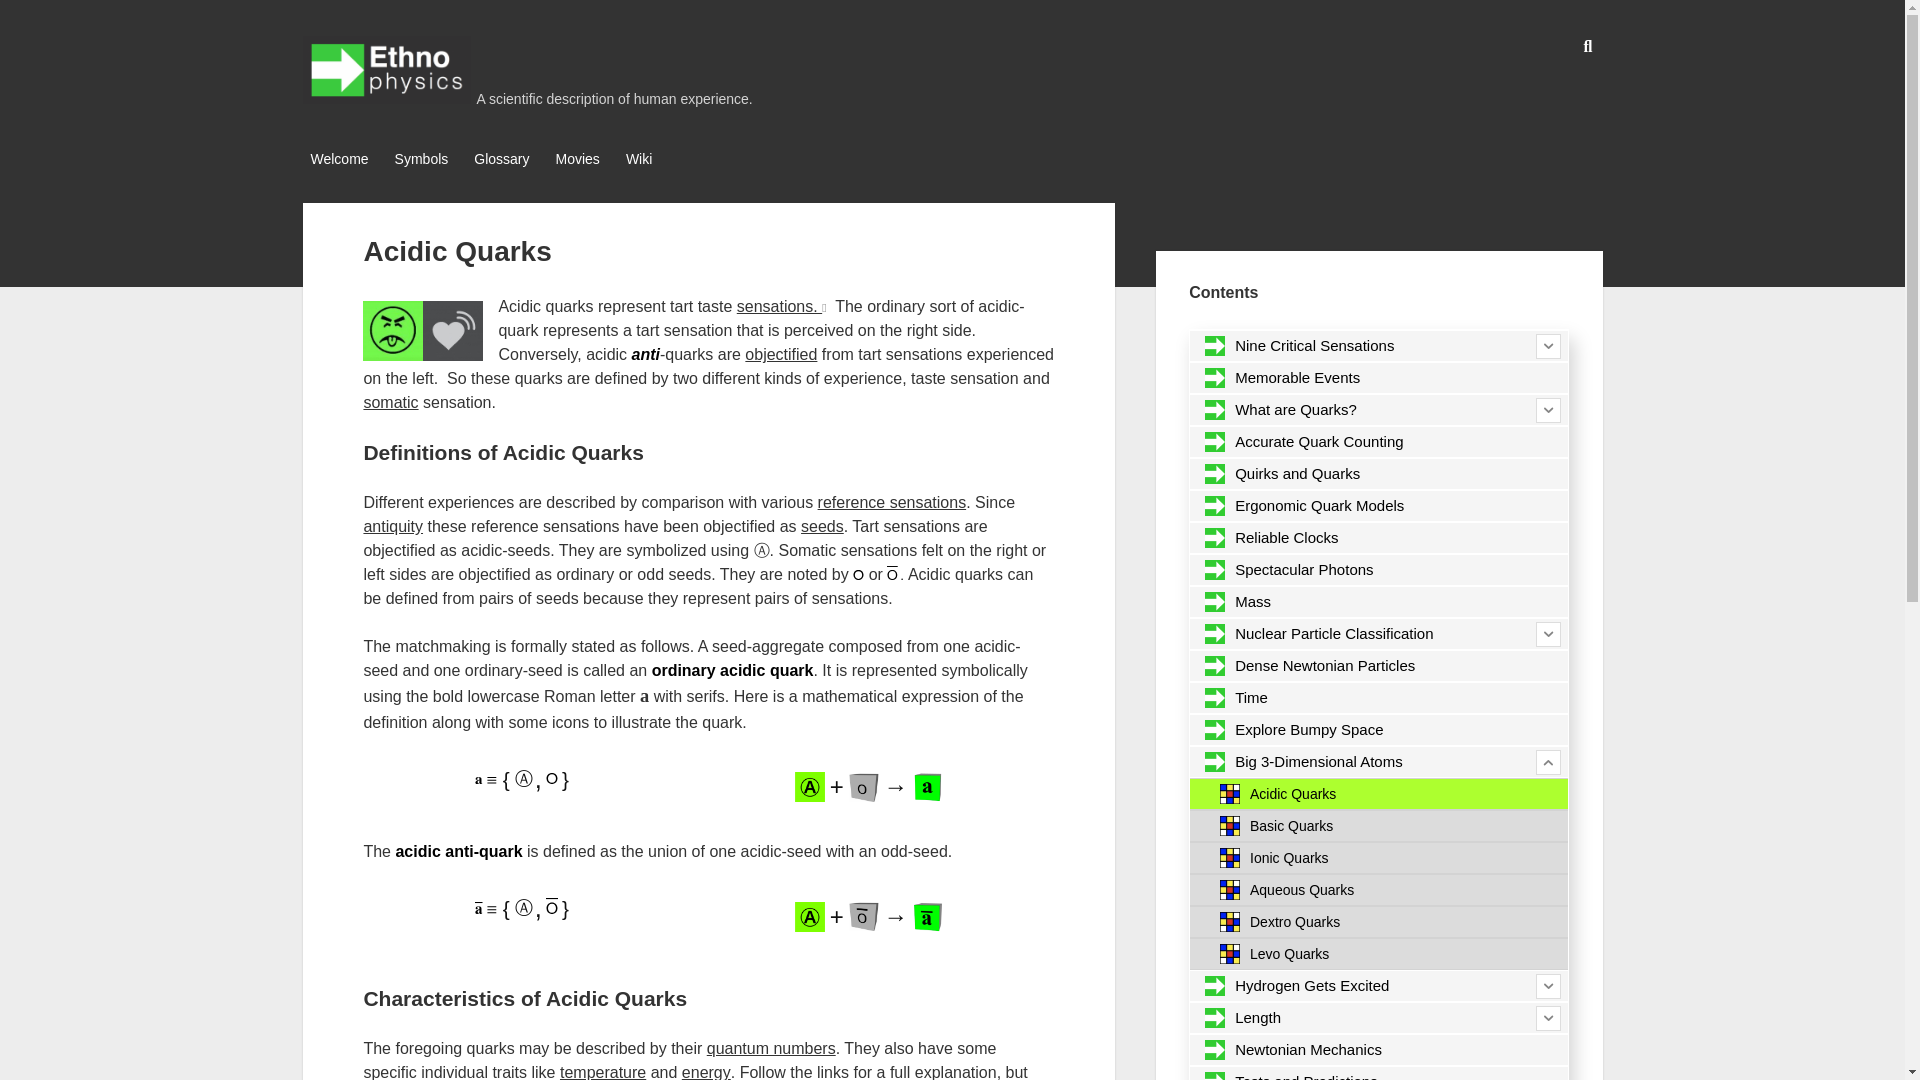 This screenshot has height=1080, width=1920. Describe the element at coordinates (892, 502) in the screenshot. I see `reference sensations` at that location.